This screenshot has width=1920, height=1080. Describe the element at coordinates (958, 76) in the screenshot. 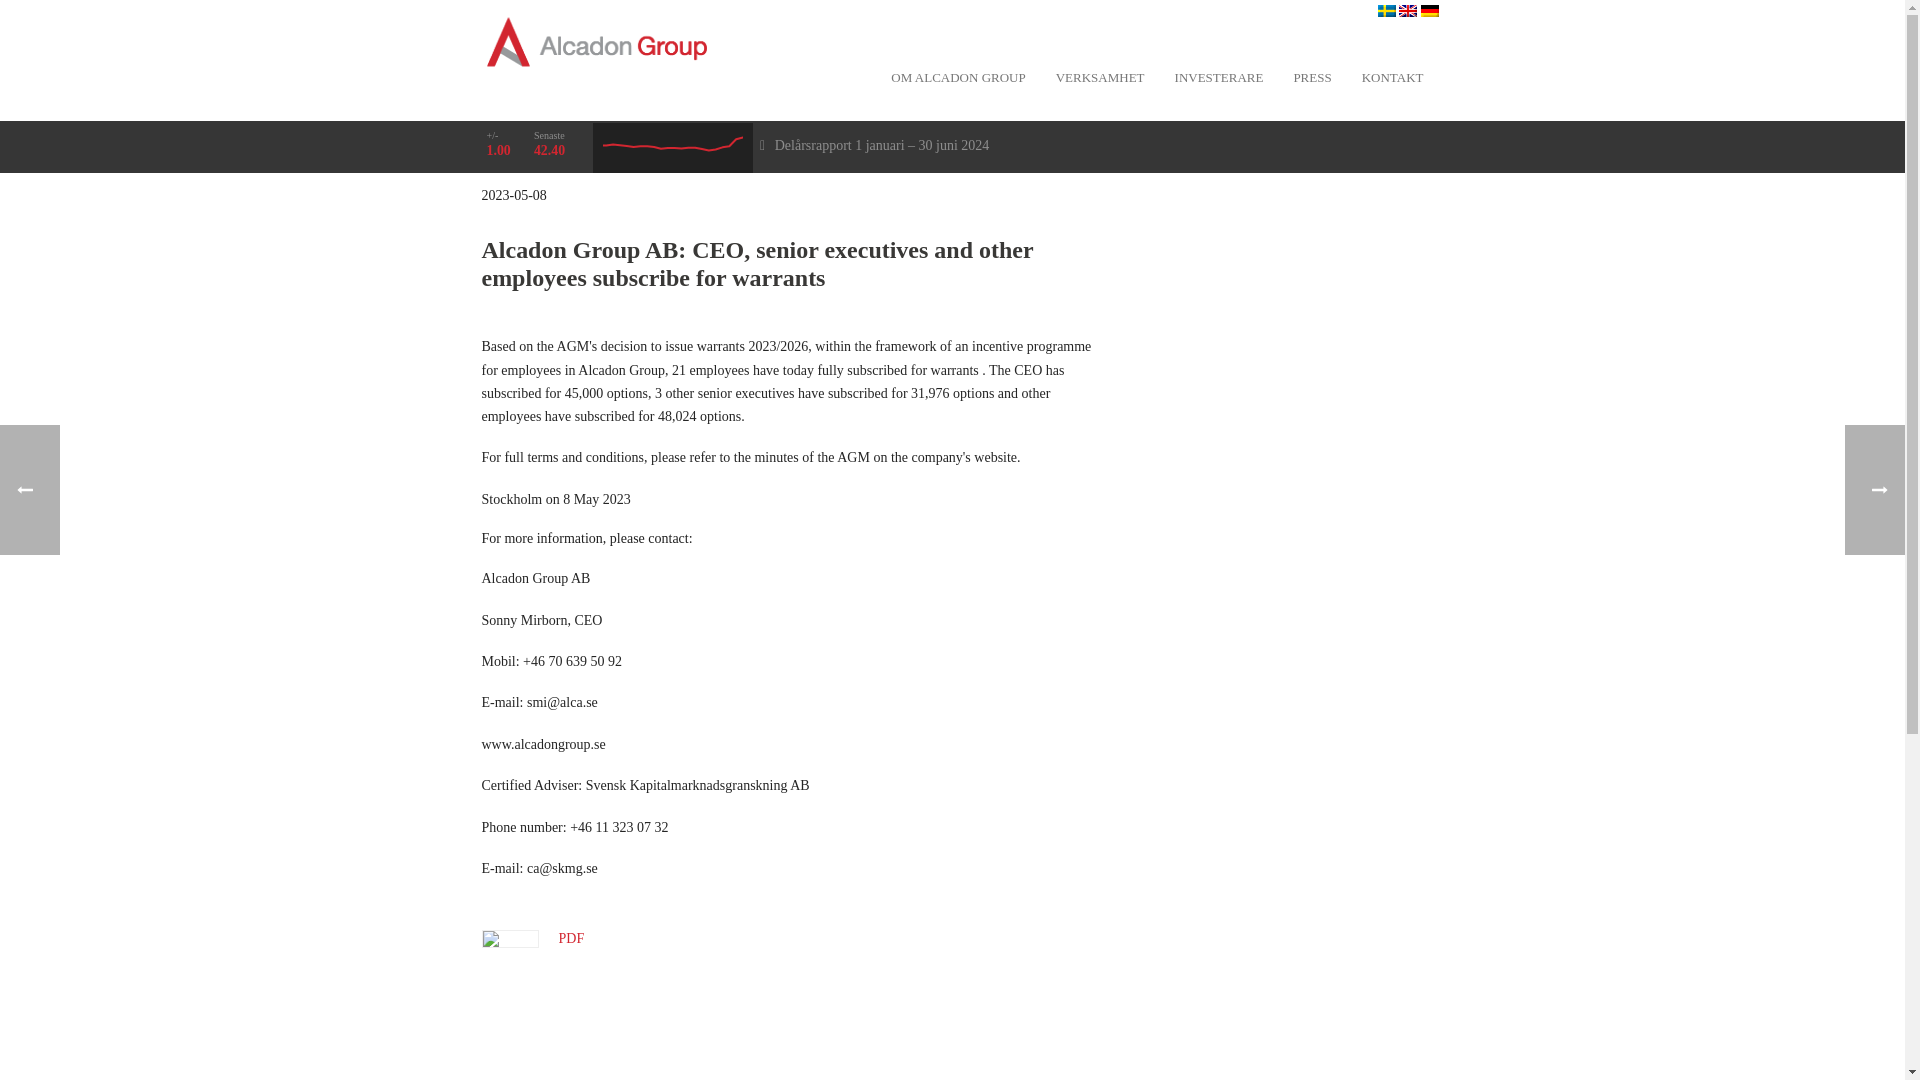

I see `OM ALCADON GROUP` at that location.